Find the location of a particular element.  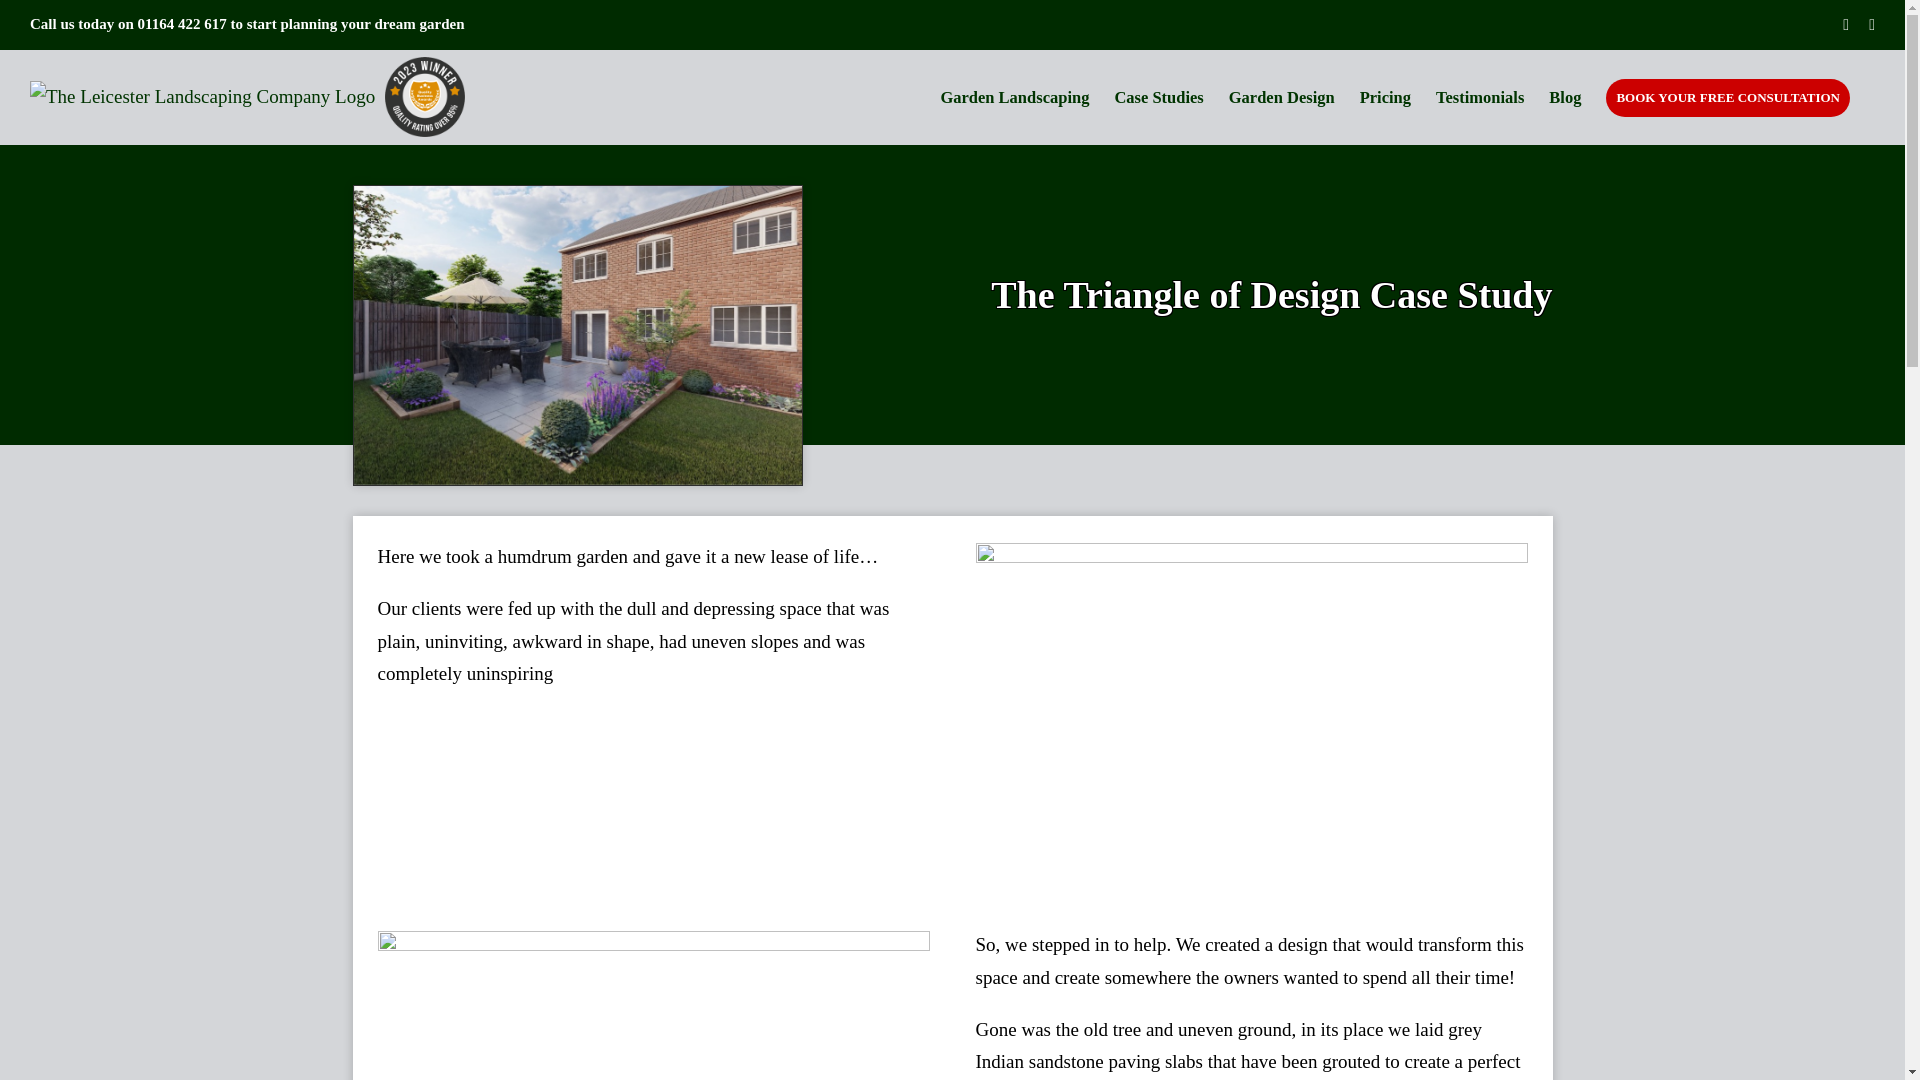

Garden Landscaping Services is located at coordinates (1014, 95).